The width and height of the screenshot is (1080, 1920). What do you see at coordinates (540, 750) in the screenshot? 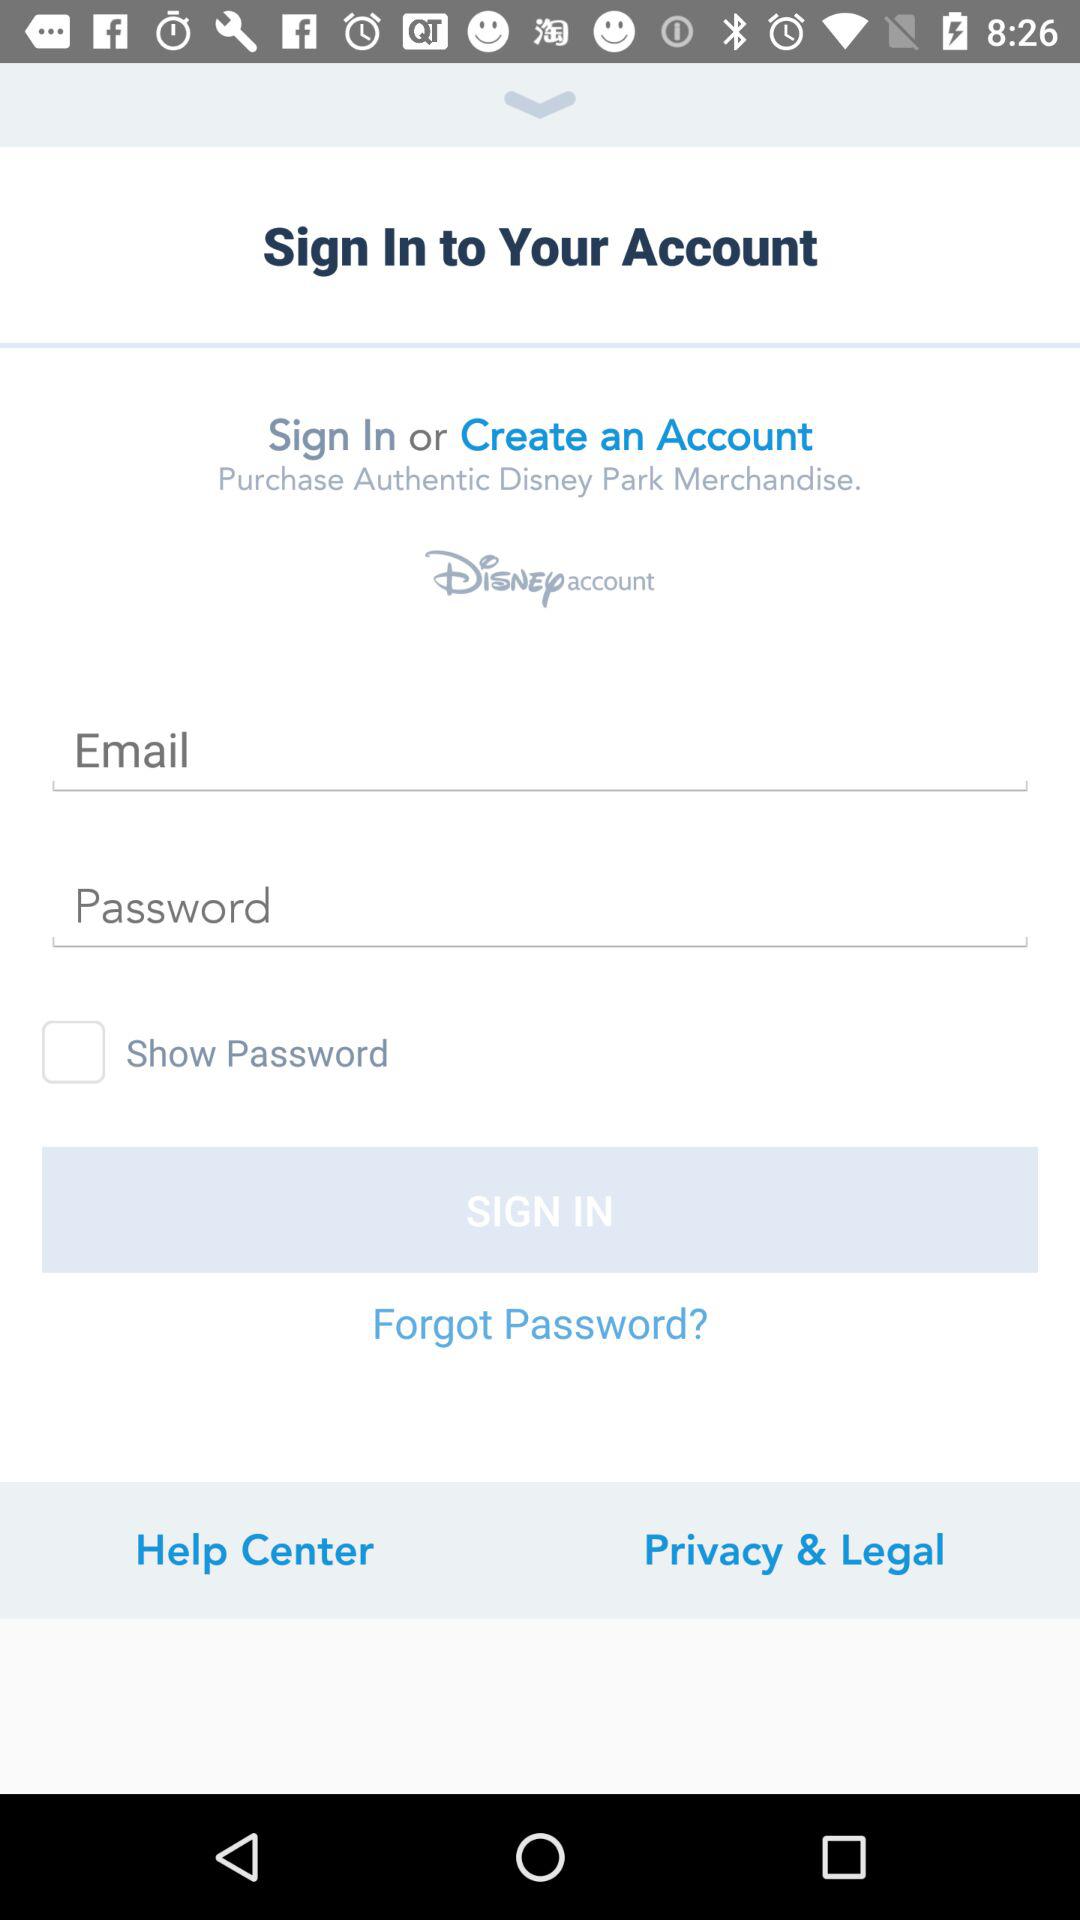
I see `enter email id` at bounding box center [540, 750].